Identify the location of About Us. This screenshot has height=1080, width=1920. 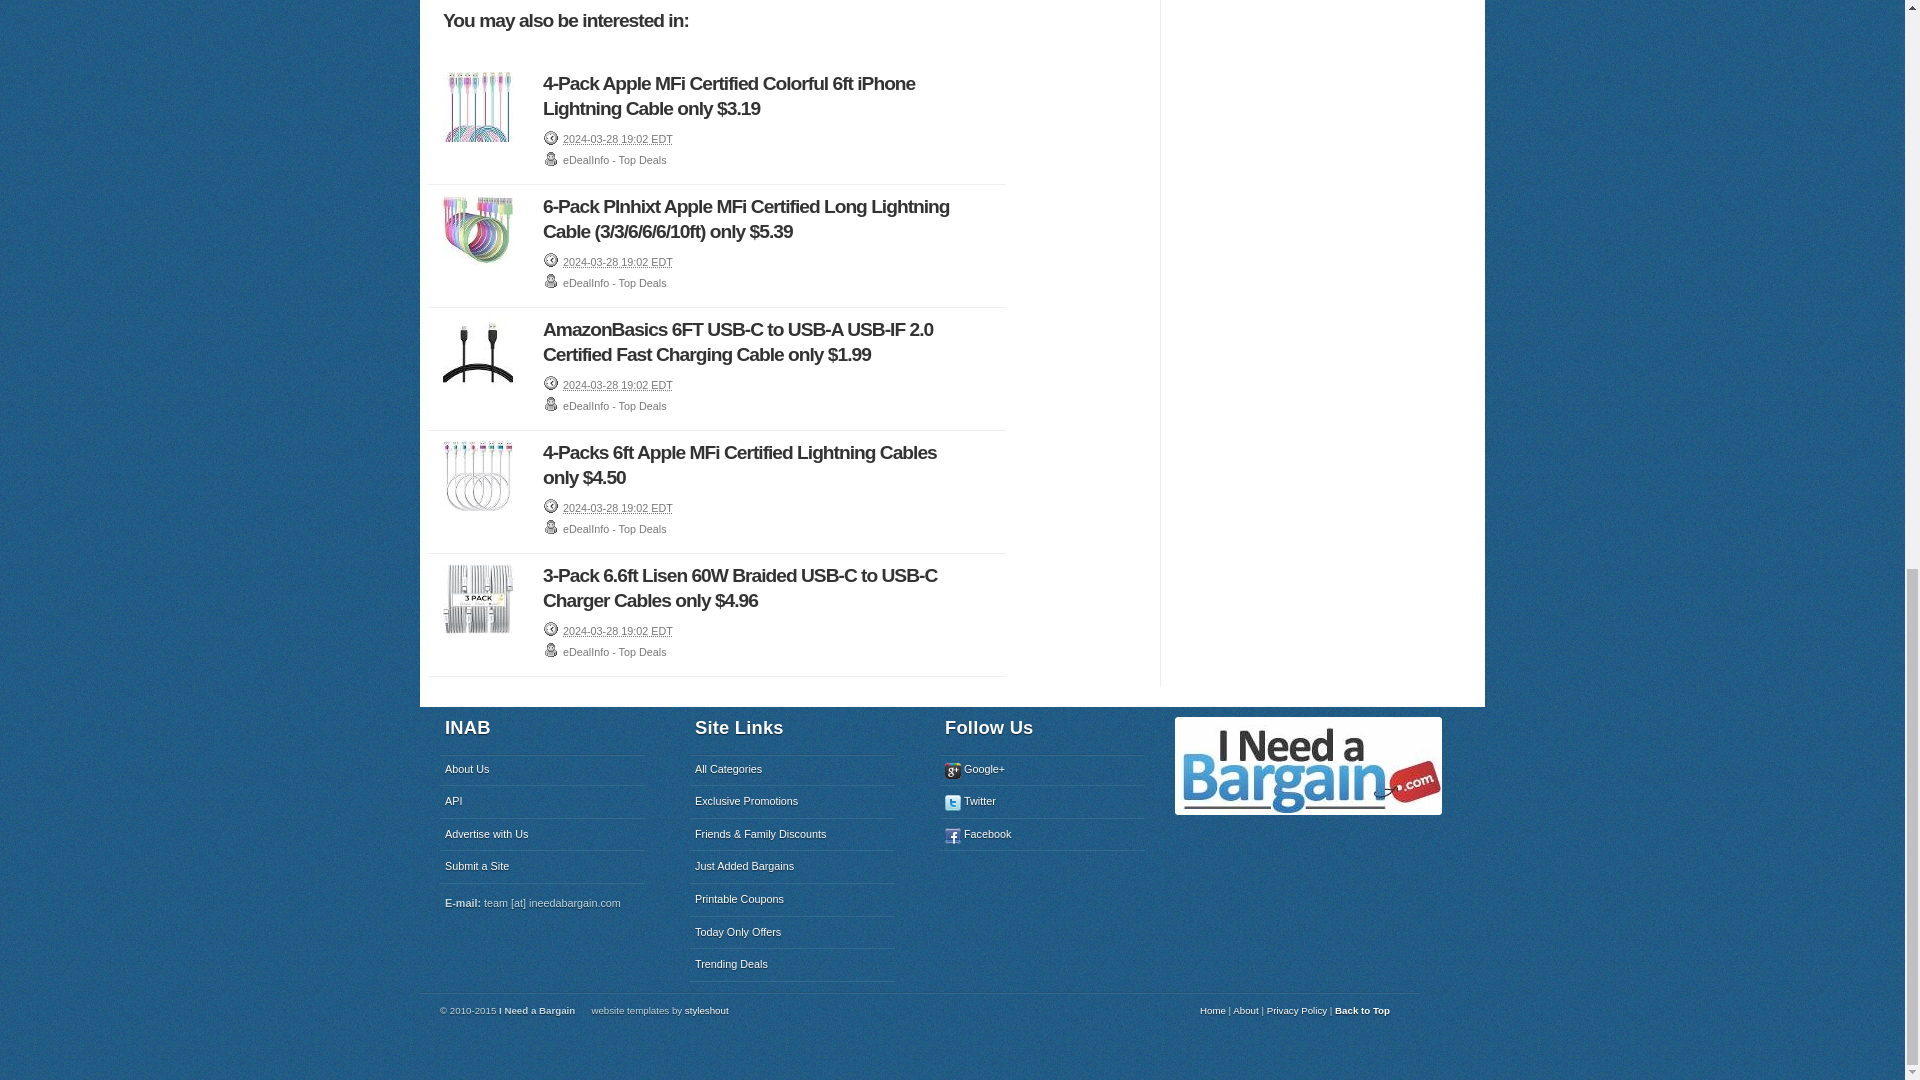
(542, 770).